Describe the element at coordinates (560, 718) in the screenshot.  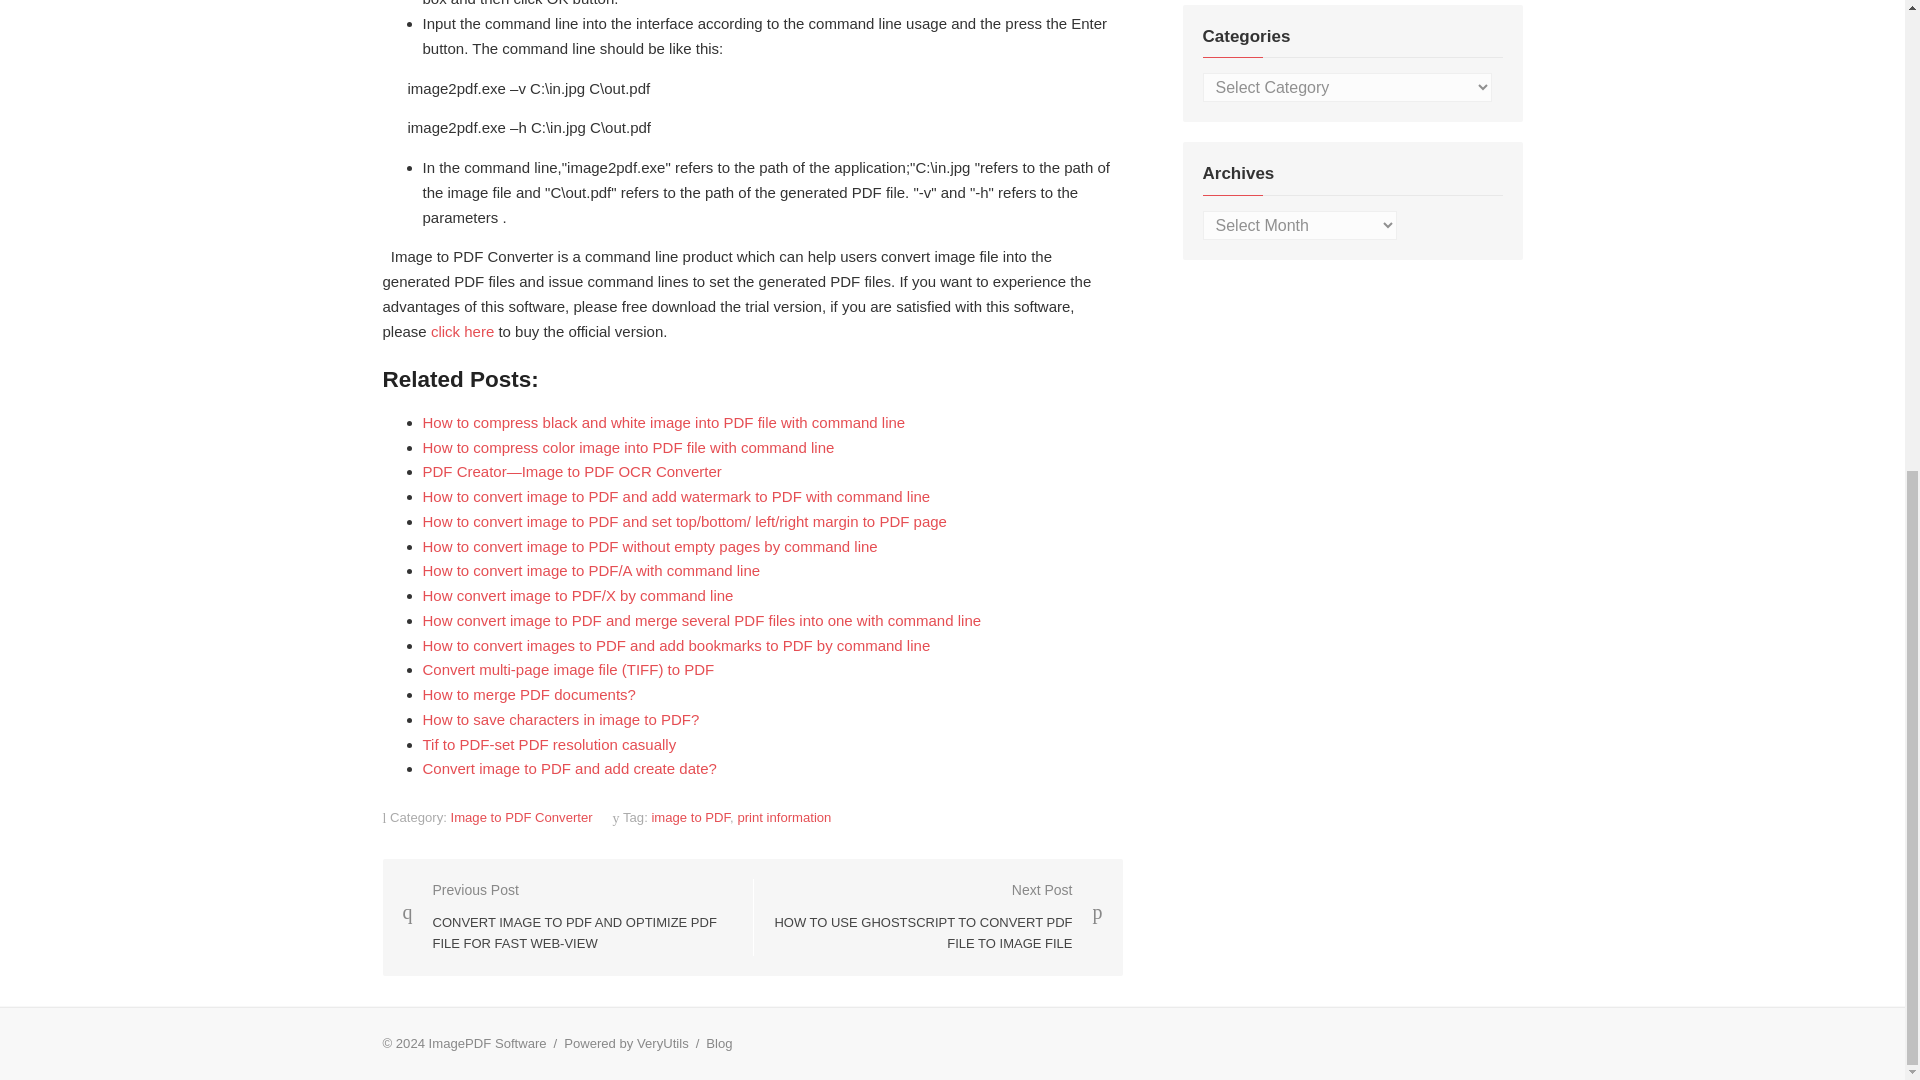
I see `How to save characters in image to PDF?` at that location.